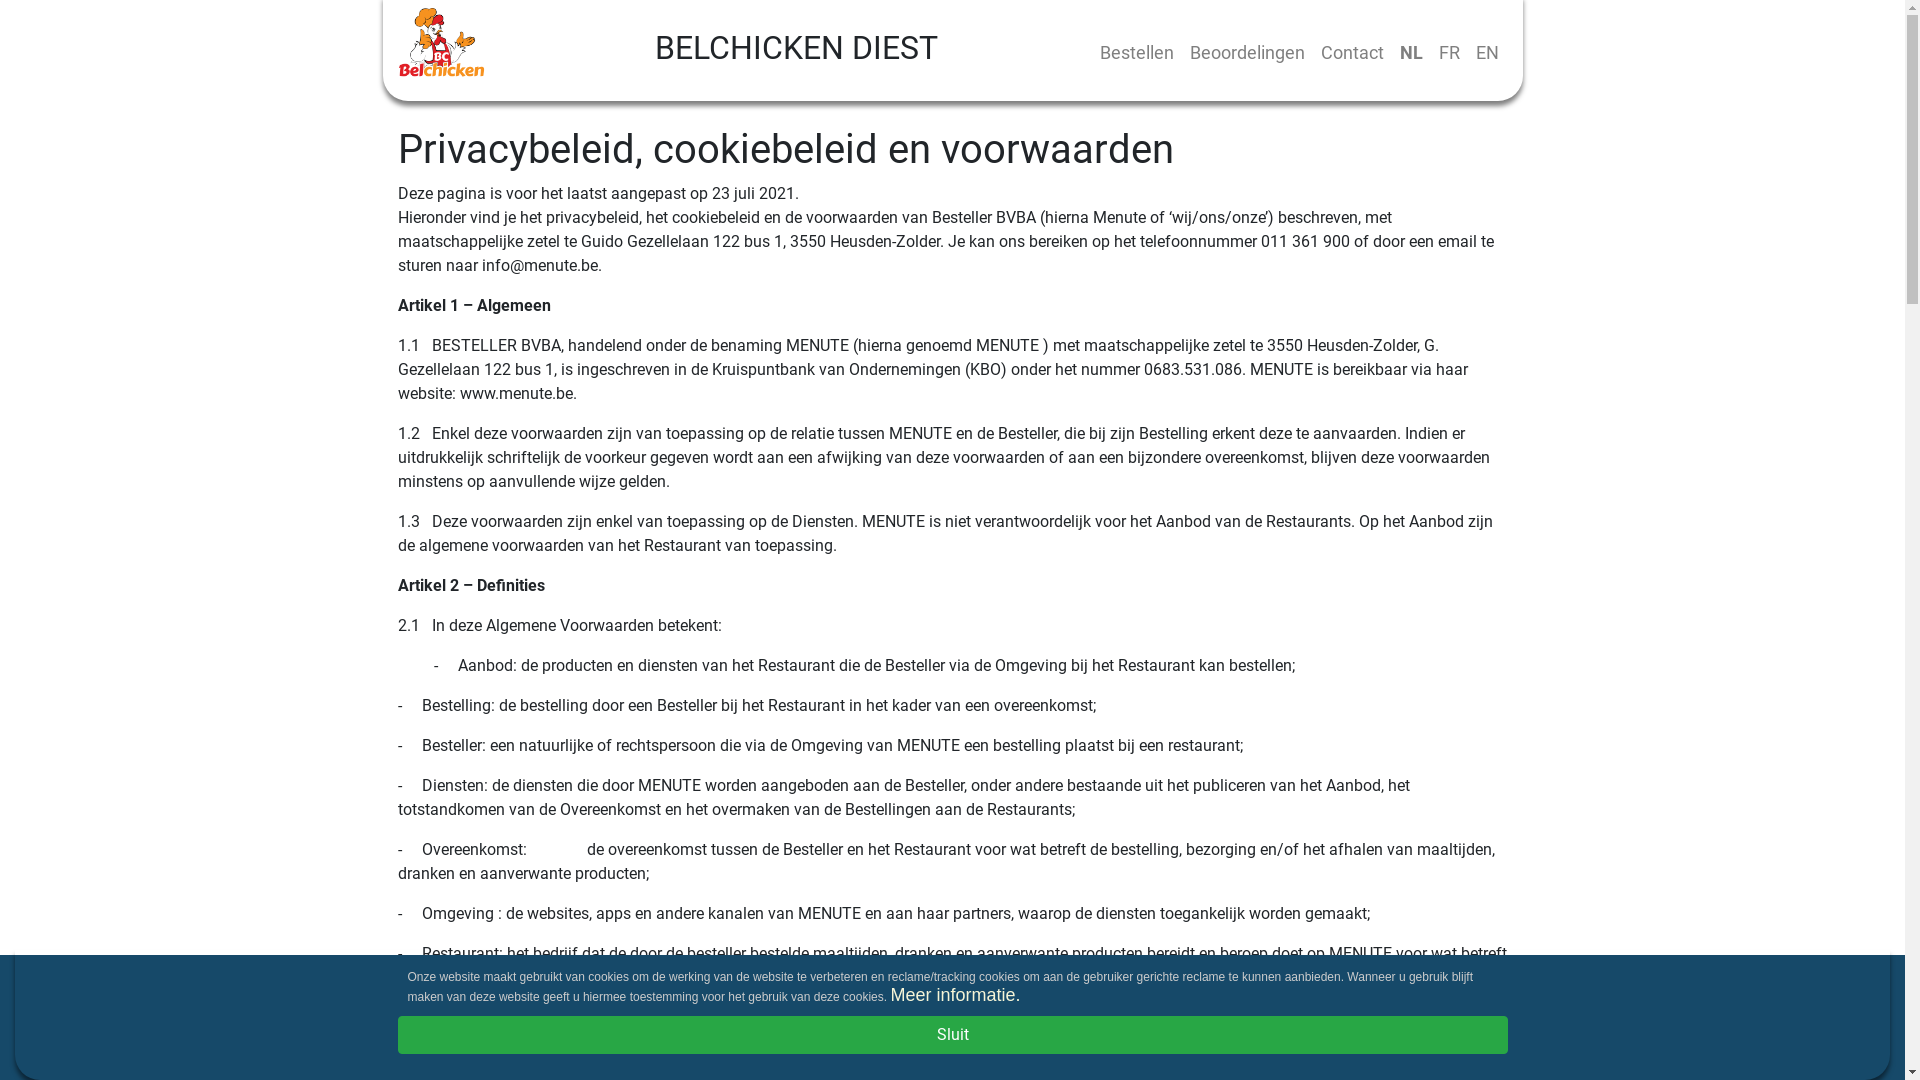  I want to click on NL, so click(1412, 52).